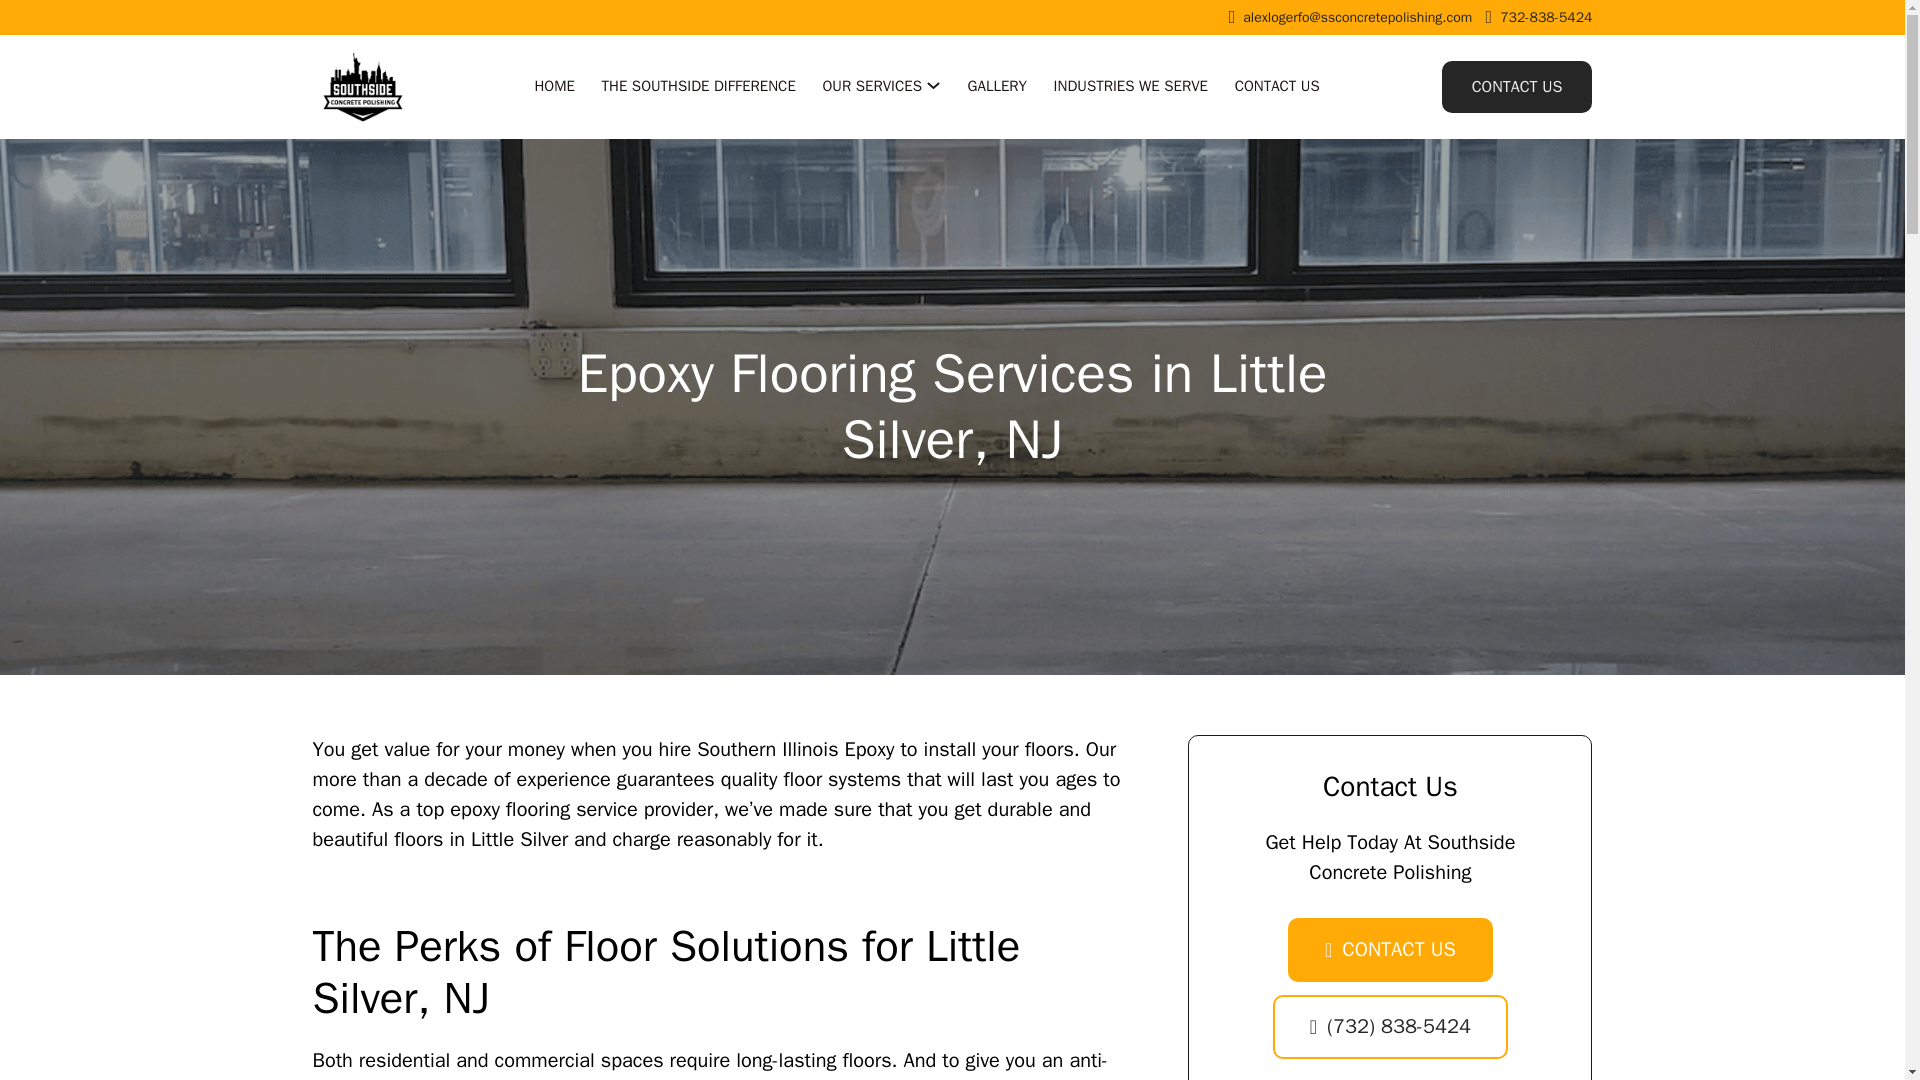 The width and height of the screenshot is (1920, 1080). What do you see at coordinates (1130, 87) in the screenshot?
I see `INDUSTRIES WE SERVE` at bounding box center [1130, 87].